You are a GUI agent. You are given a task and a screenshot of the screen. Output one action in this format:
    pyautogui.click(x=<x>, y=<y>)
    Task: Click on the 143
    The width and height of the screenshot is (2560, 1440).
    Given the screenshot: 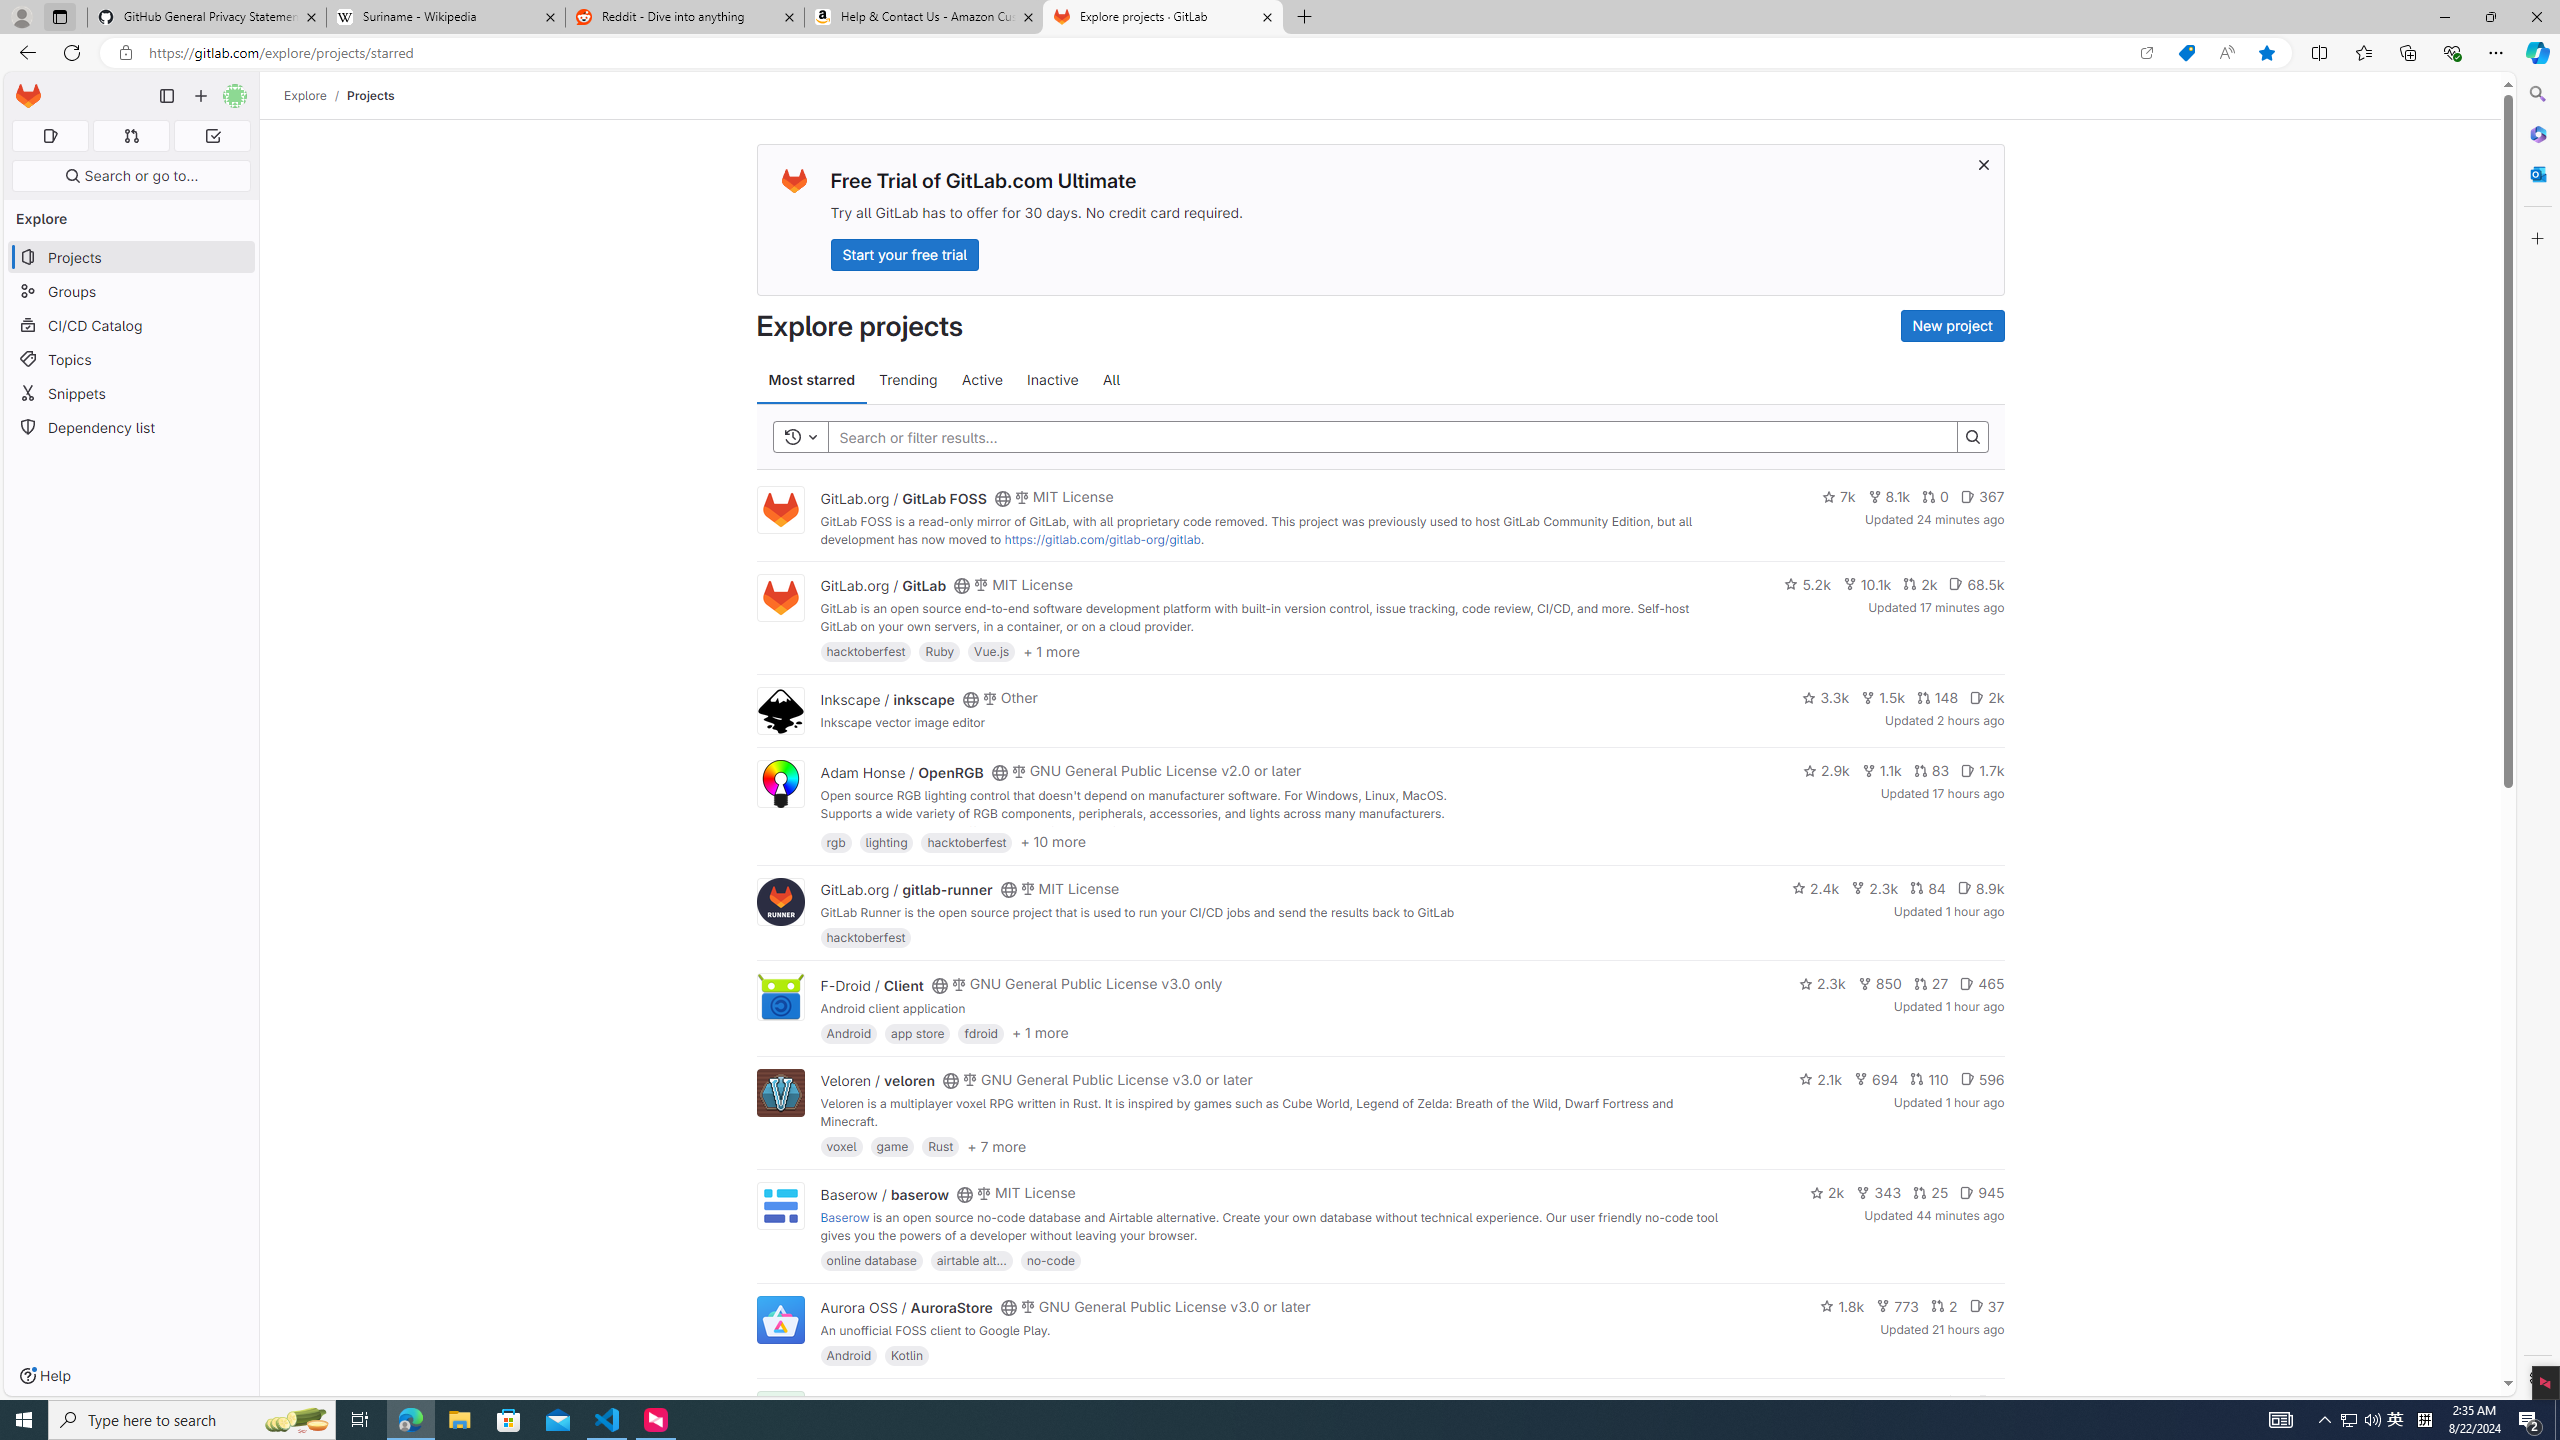 What is the action you would take?
    pyautogui.click(x=1910, y=1402)
    